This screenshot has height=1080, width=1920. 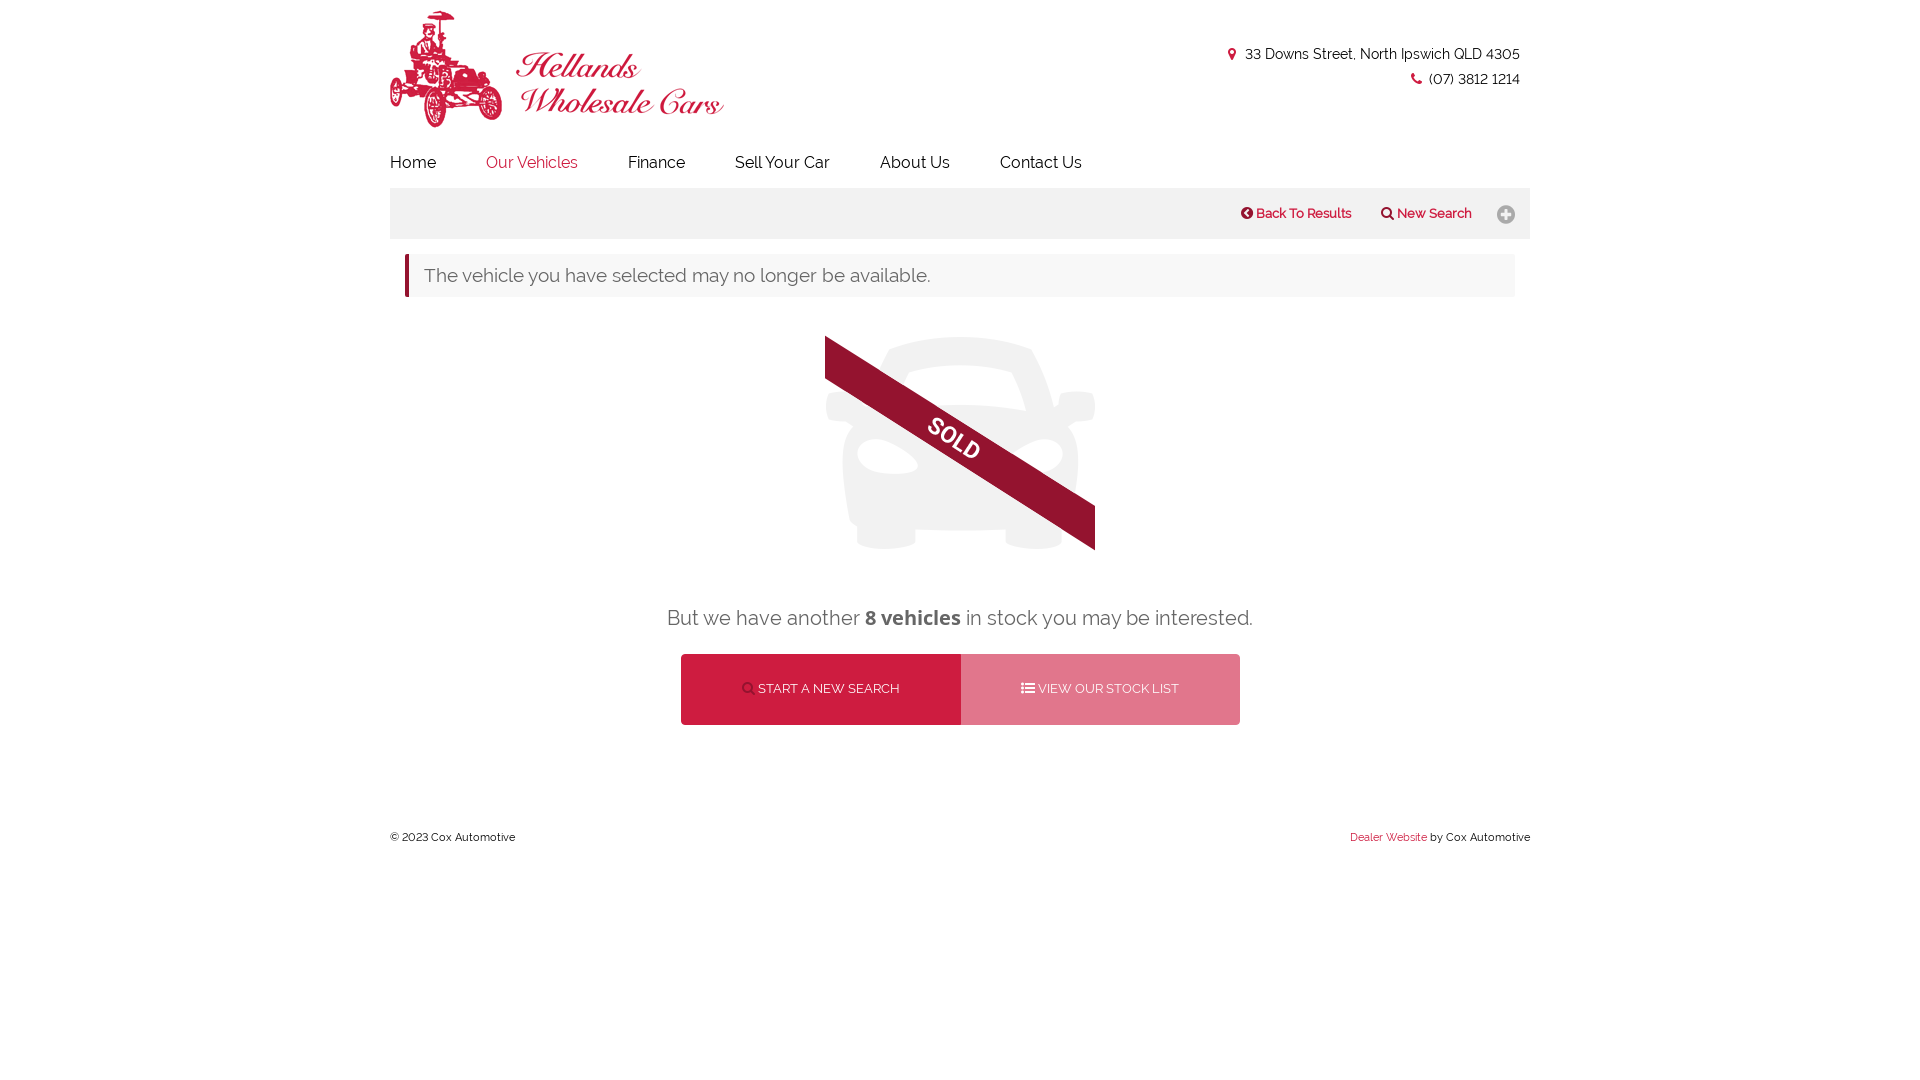 What do you see at coordinates (782, 163) in the screenshot?
I see `Sell Your Car` at bounding box center [782, 163].